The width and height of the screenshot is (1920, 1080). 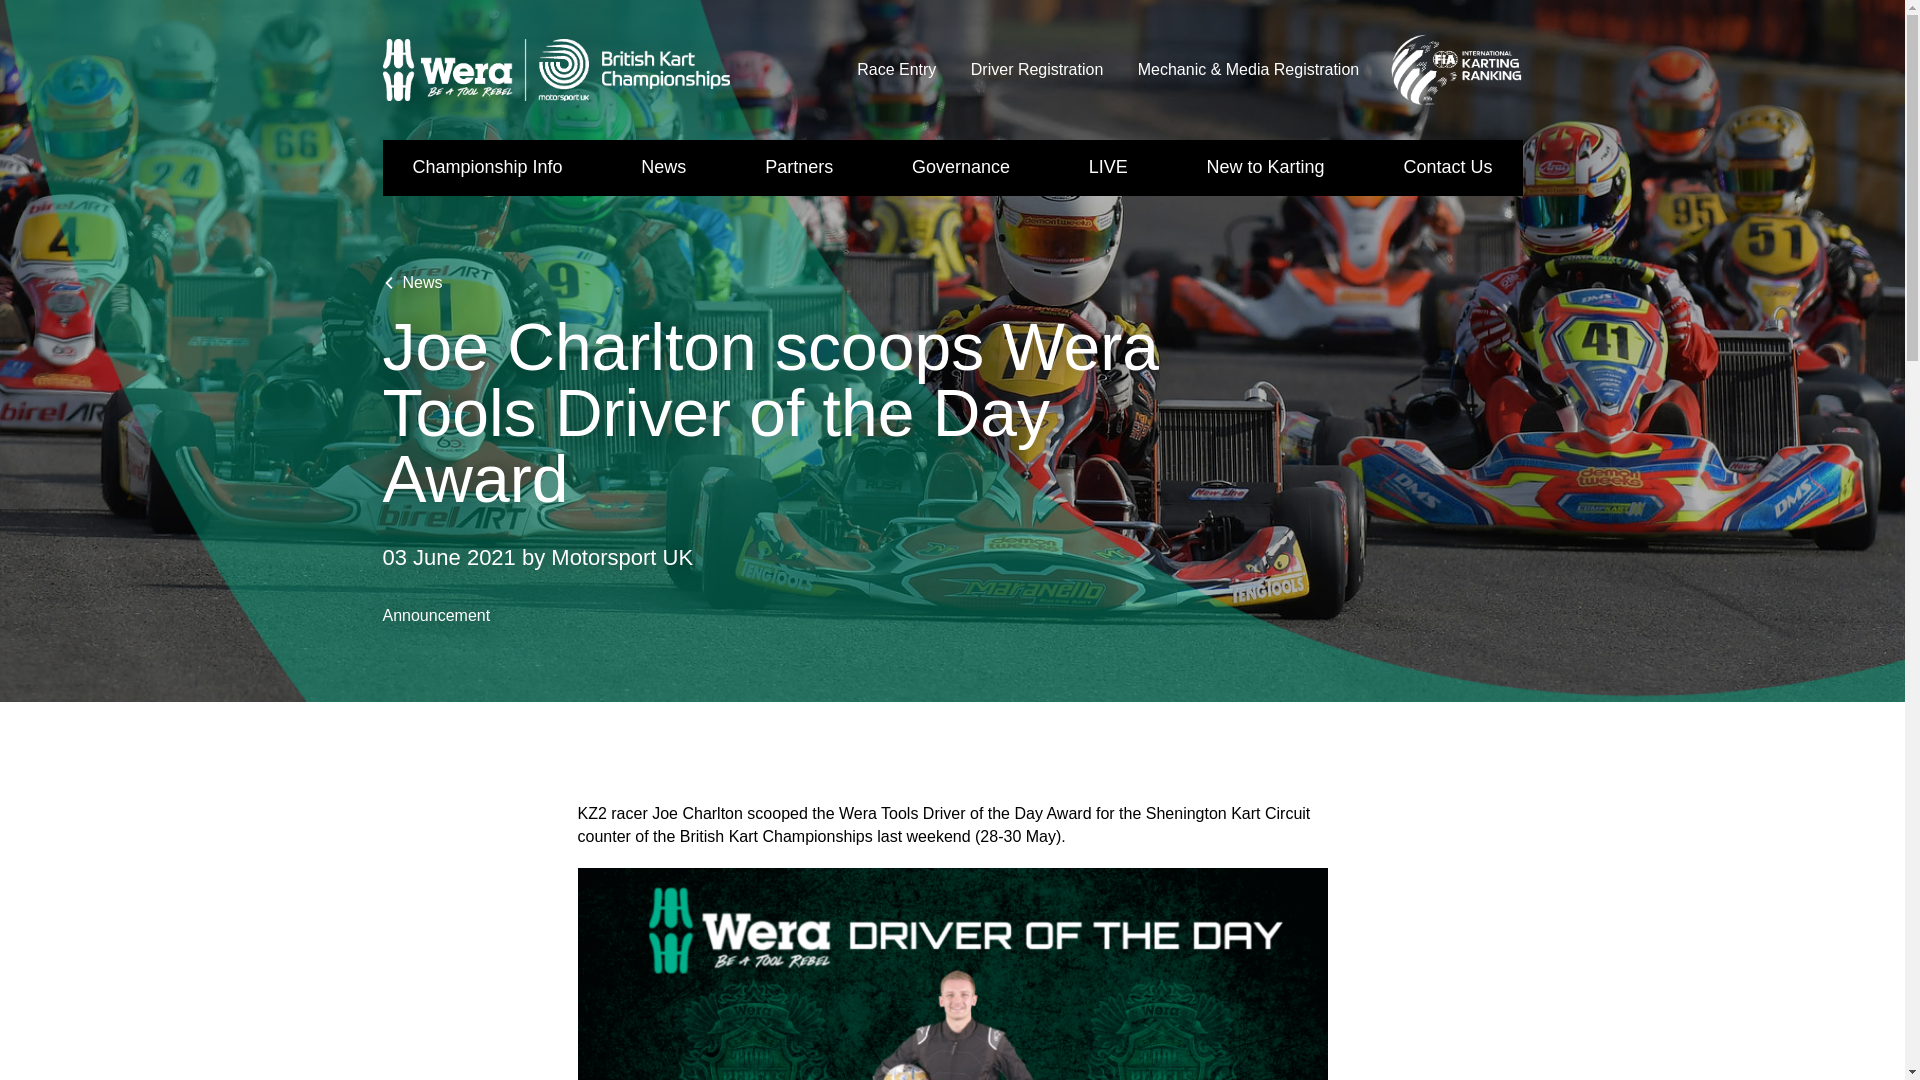 I want to click on Race Entry, so click(x=896, y=68).